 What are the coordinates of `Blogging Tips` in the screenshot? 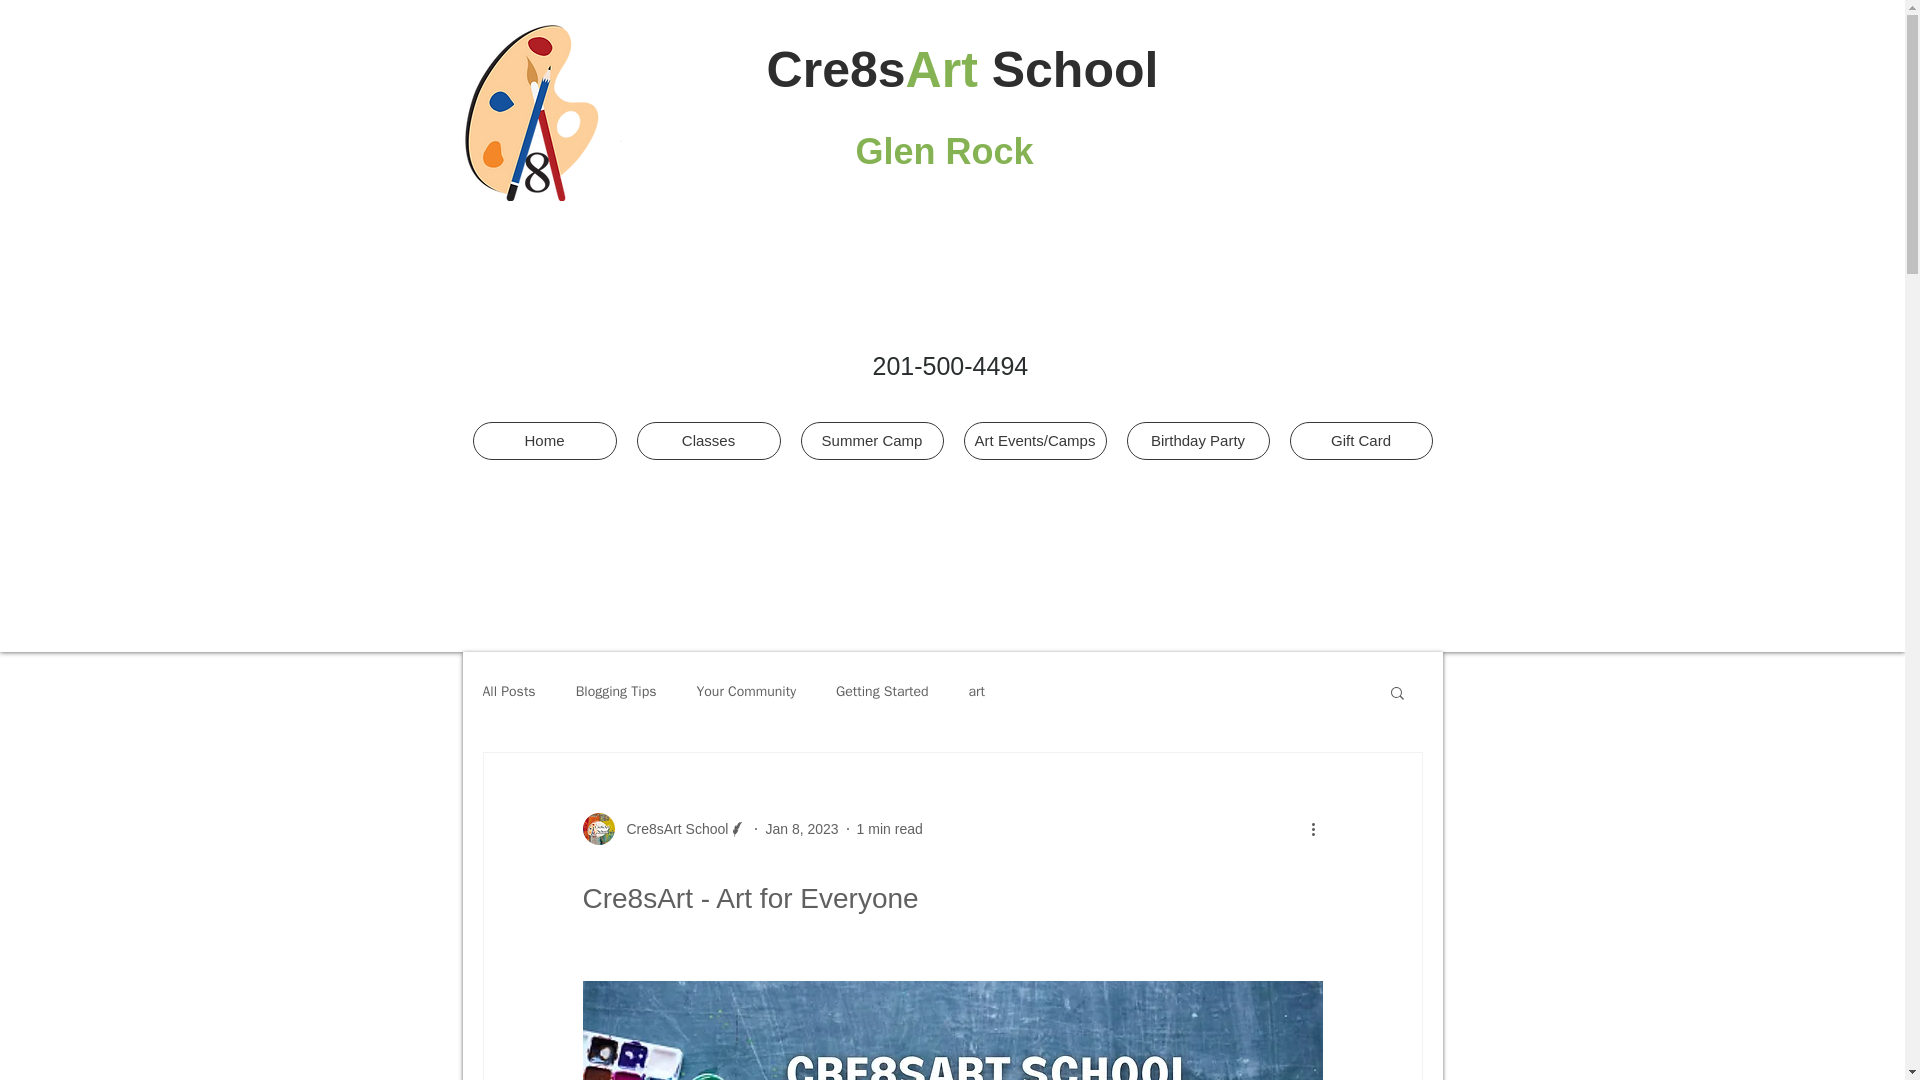 It's located at (616, 691).